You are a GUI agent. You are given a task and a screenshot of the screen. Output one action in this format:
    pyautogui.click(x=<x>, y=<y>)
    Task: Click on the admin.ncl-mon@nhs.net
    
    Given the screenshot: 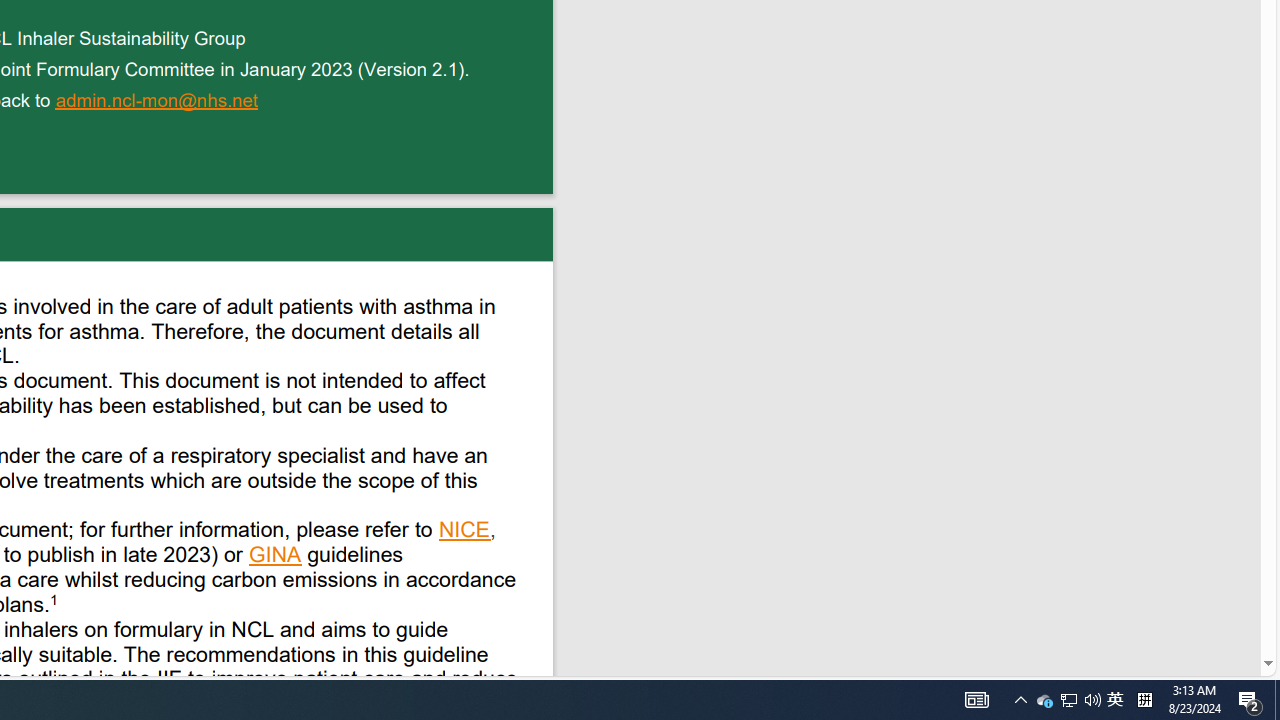 What is the action you would take?
    pyautogui.click(x=158, y=102)
    